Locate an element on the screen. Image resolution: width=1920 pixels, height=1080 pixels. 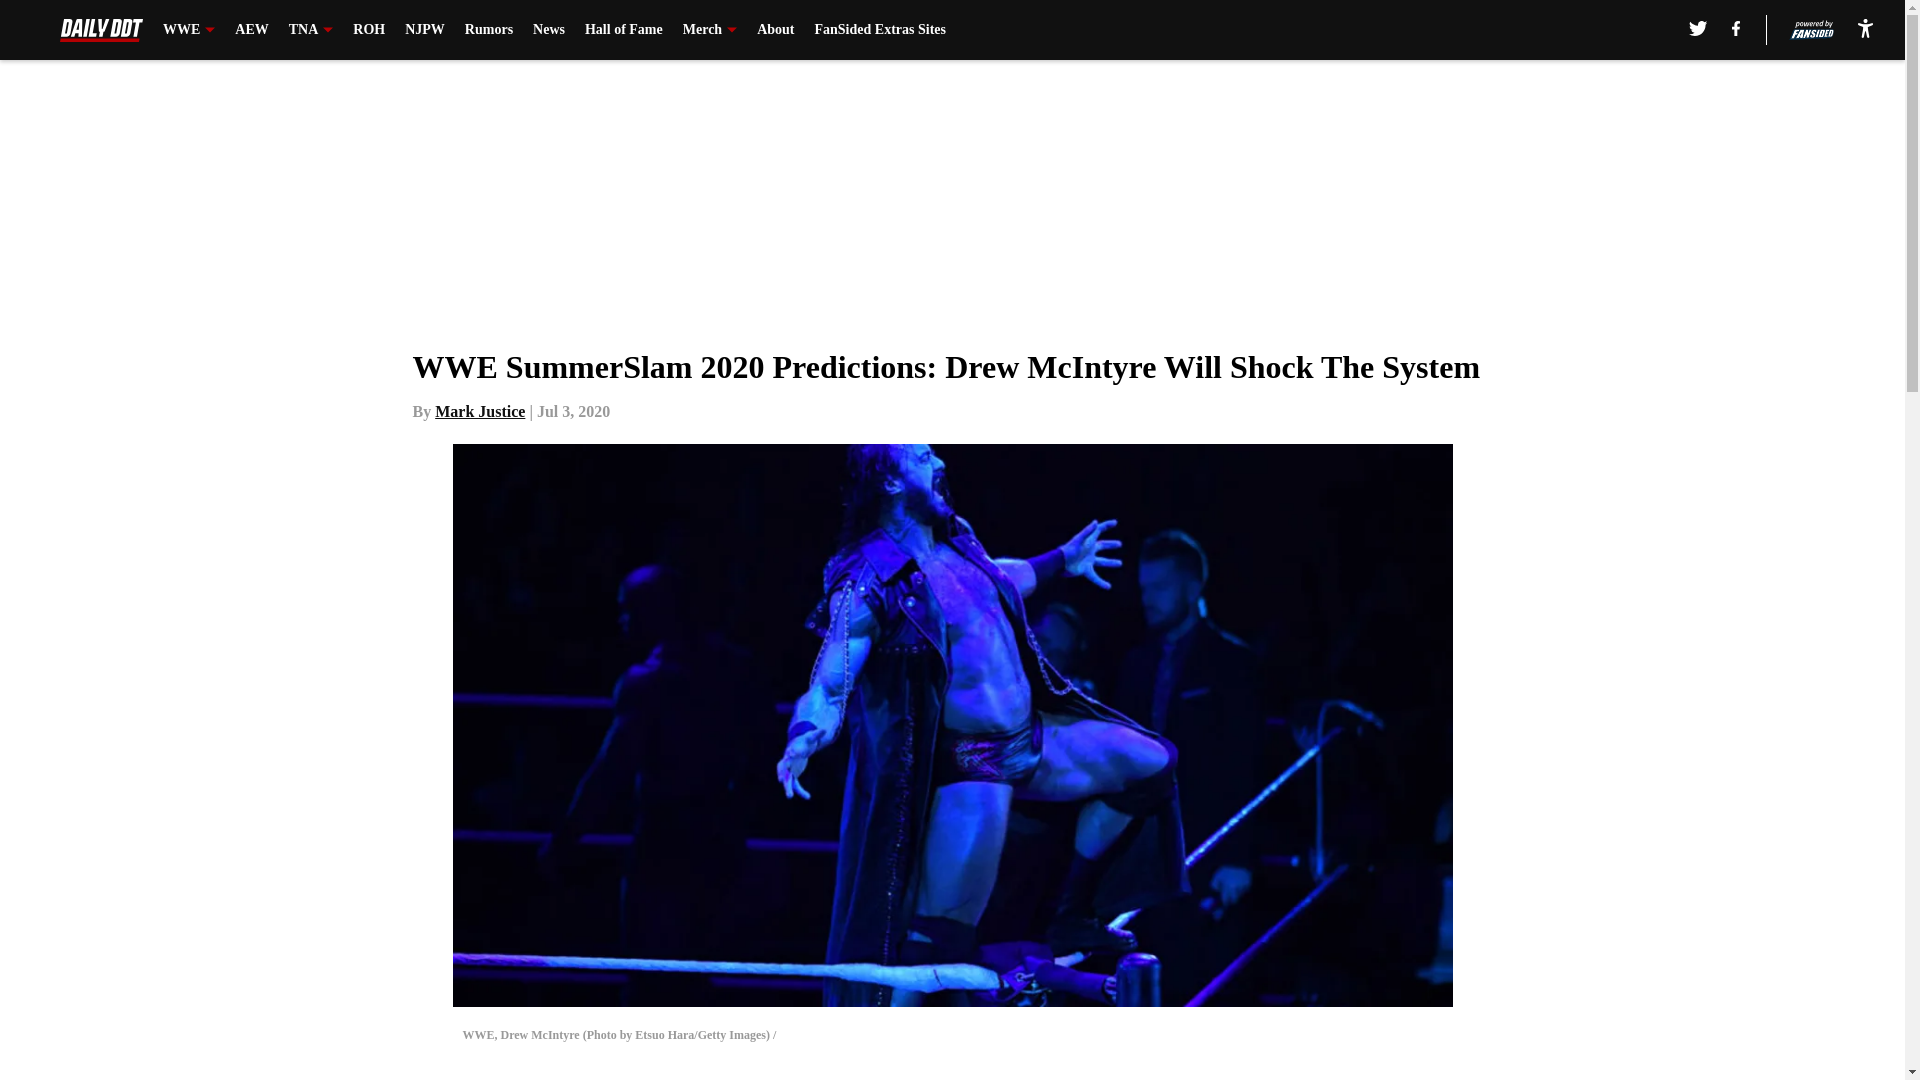
AEW is located at coordinates (251, 30).